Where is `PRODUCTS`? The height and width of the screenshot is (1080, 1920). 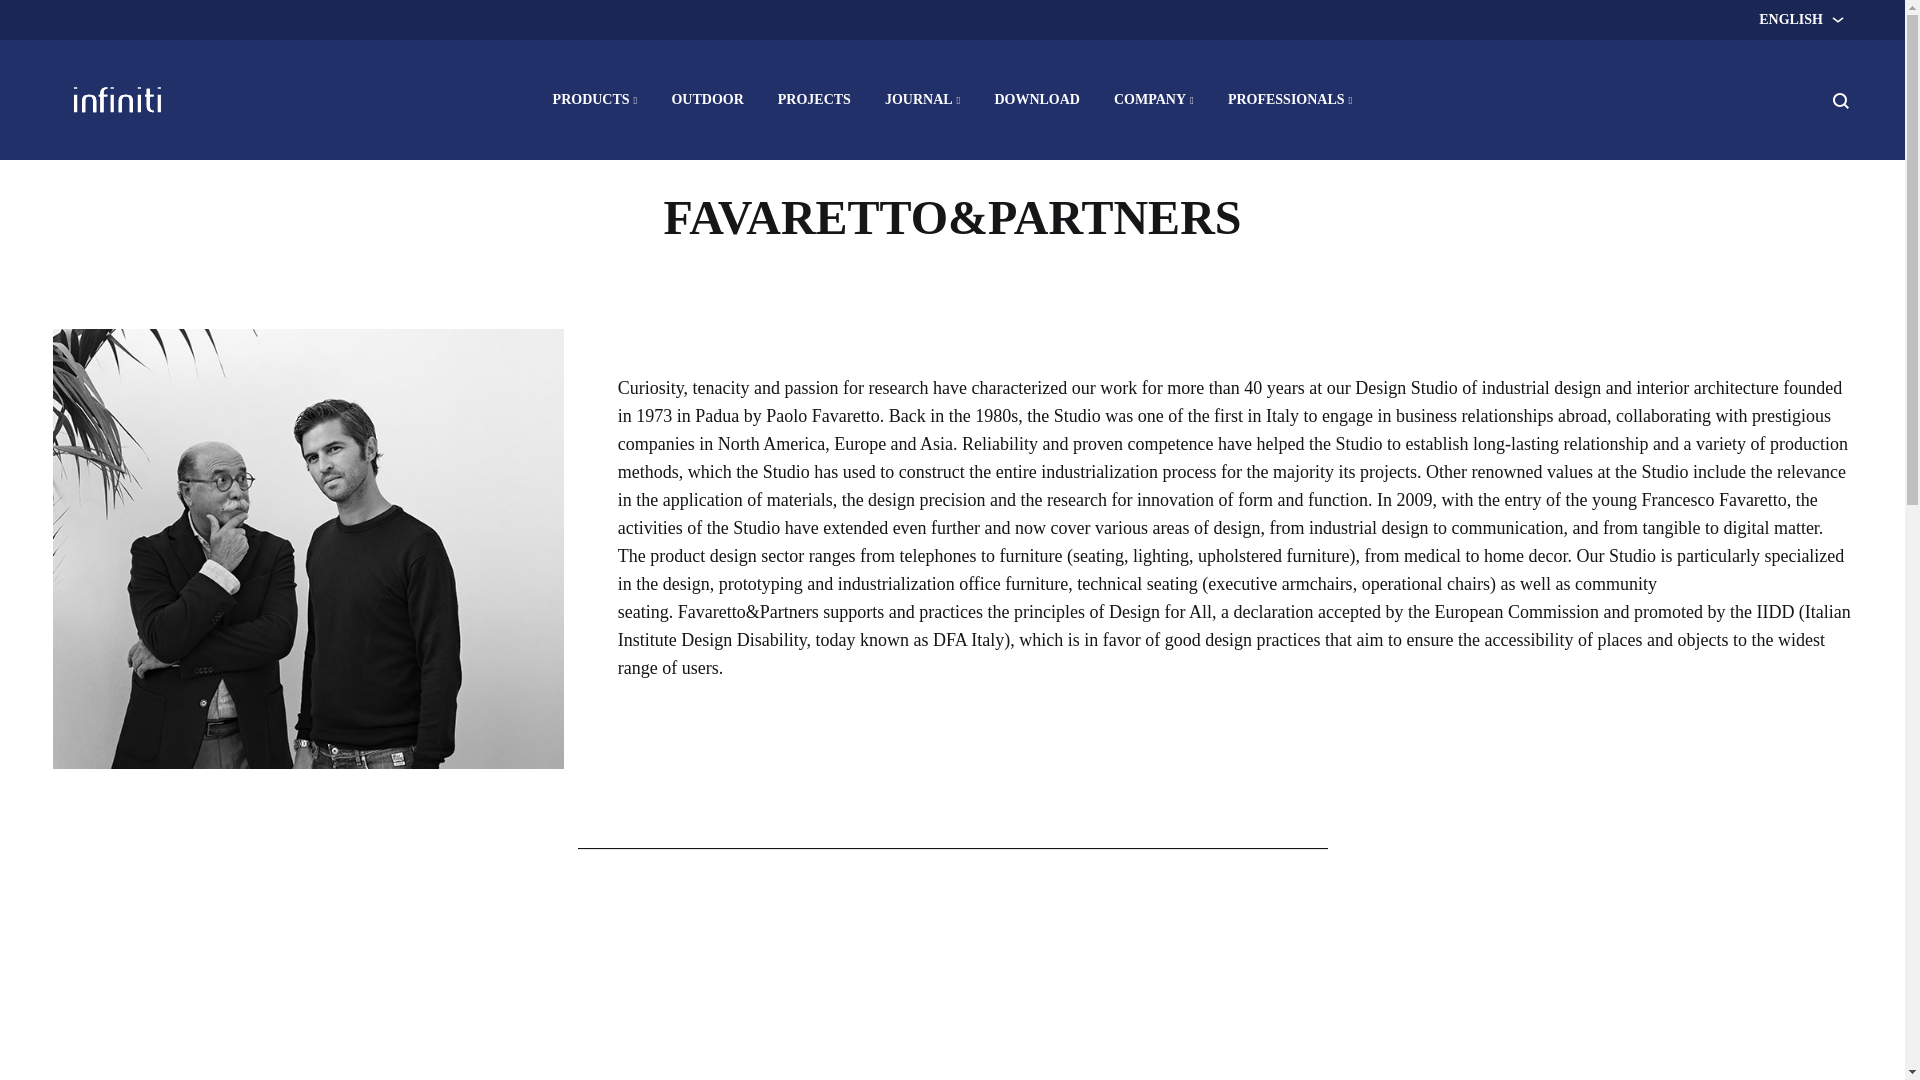
PRODUCTS is located at coordinates (594, 100).